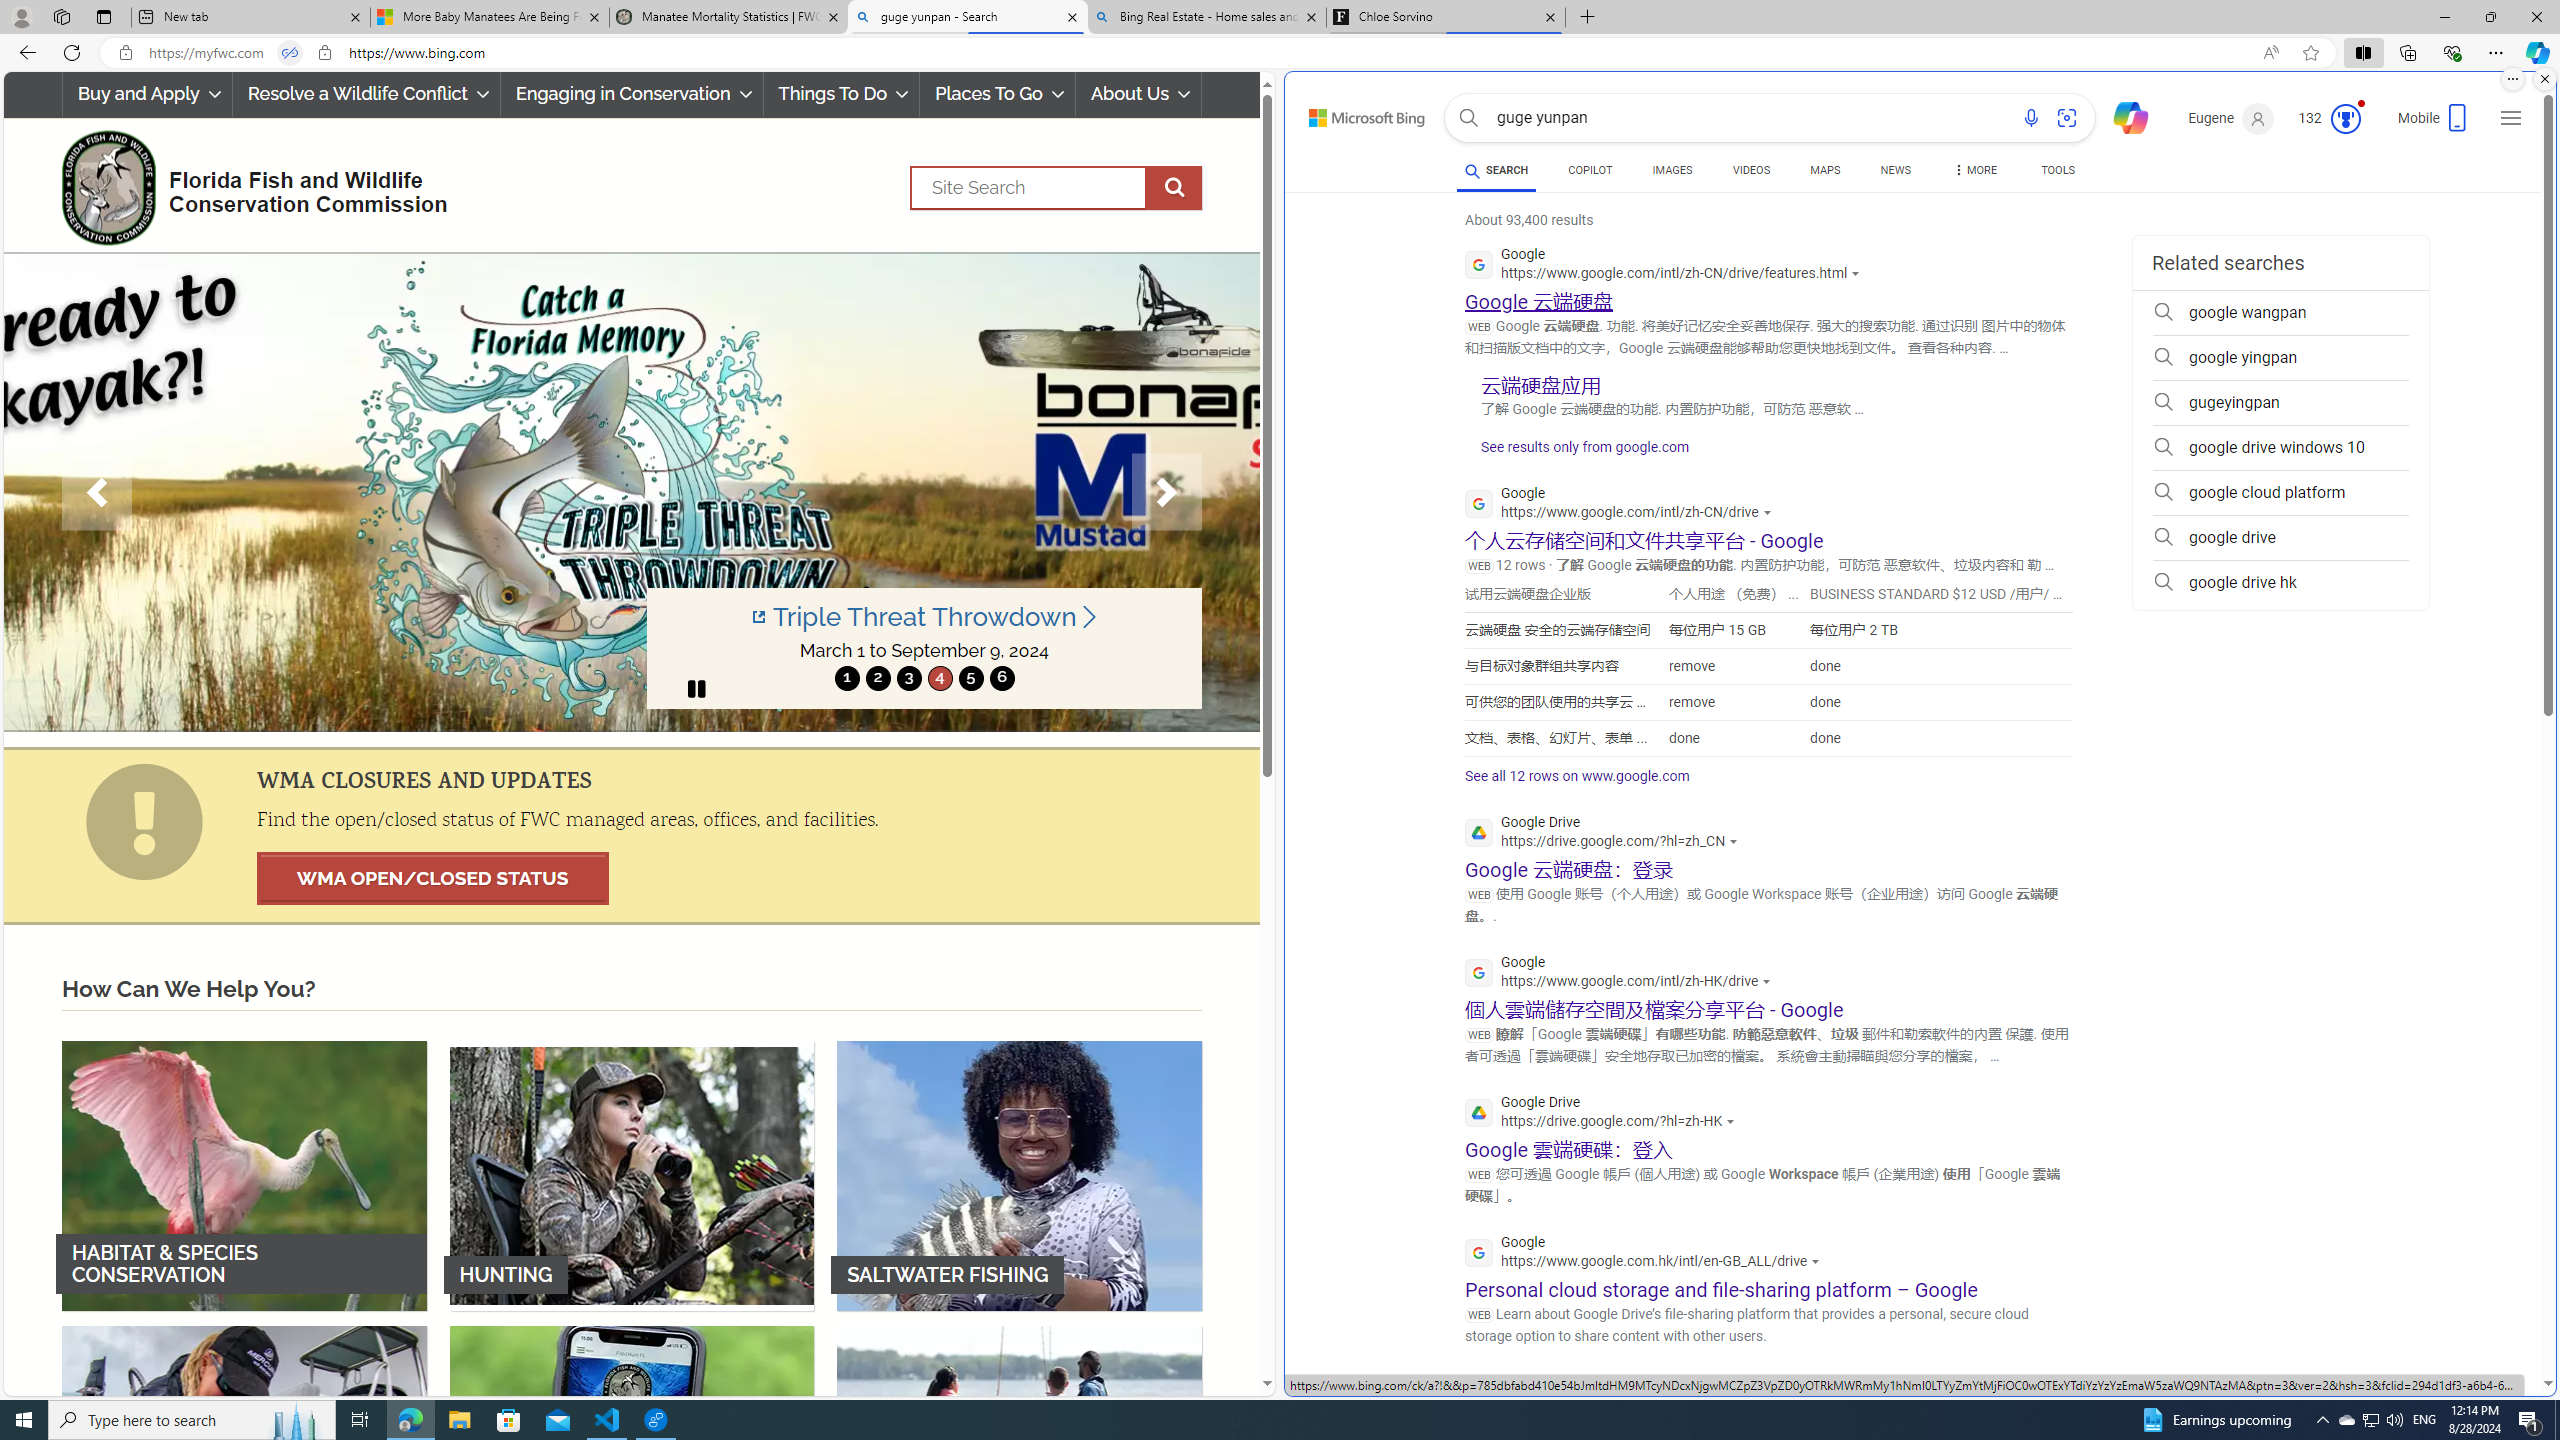 Image resolution: width=2560 pixels, height=1440 pixels. What do you see at coordinates (878, 678) in the screenshot?
I see `move to slide 2` at bounding box center [878, 678].